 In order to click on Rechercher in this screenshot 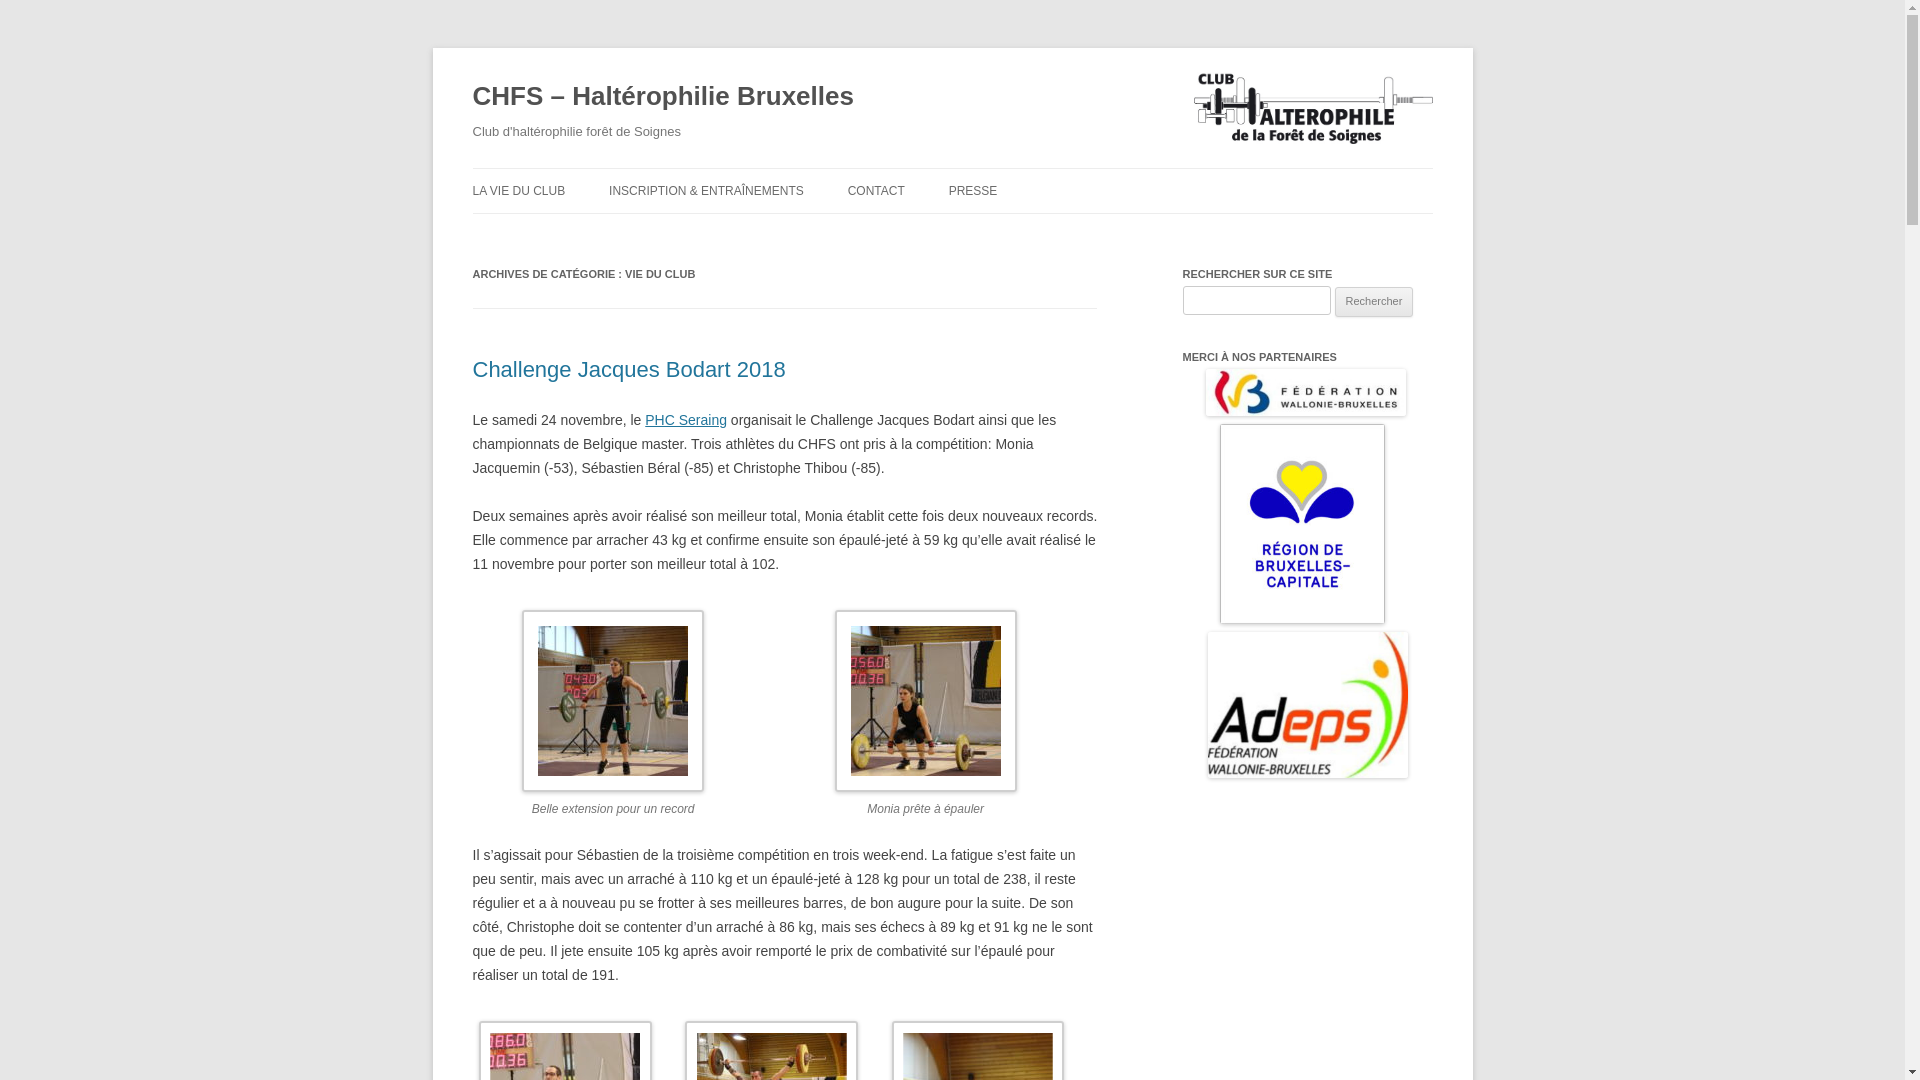, I will do `click(1374, 302)`.